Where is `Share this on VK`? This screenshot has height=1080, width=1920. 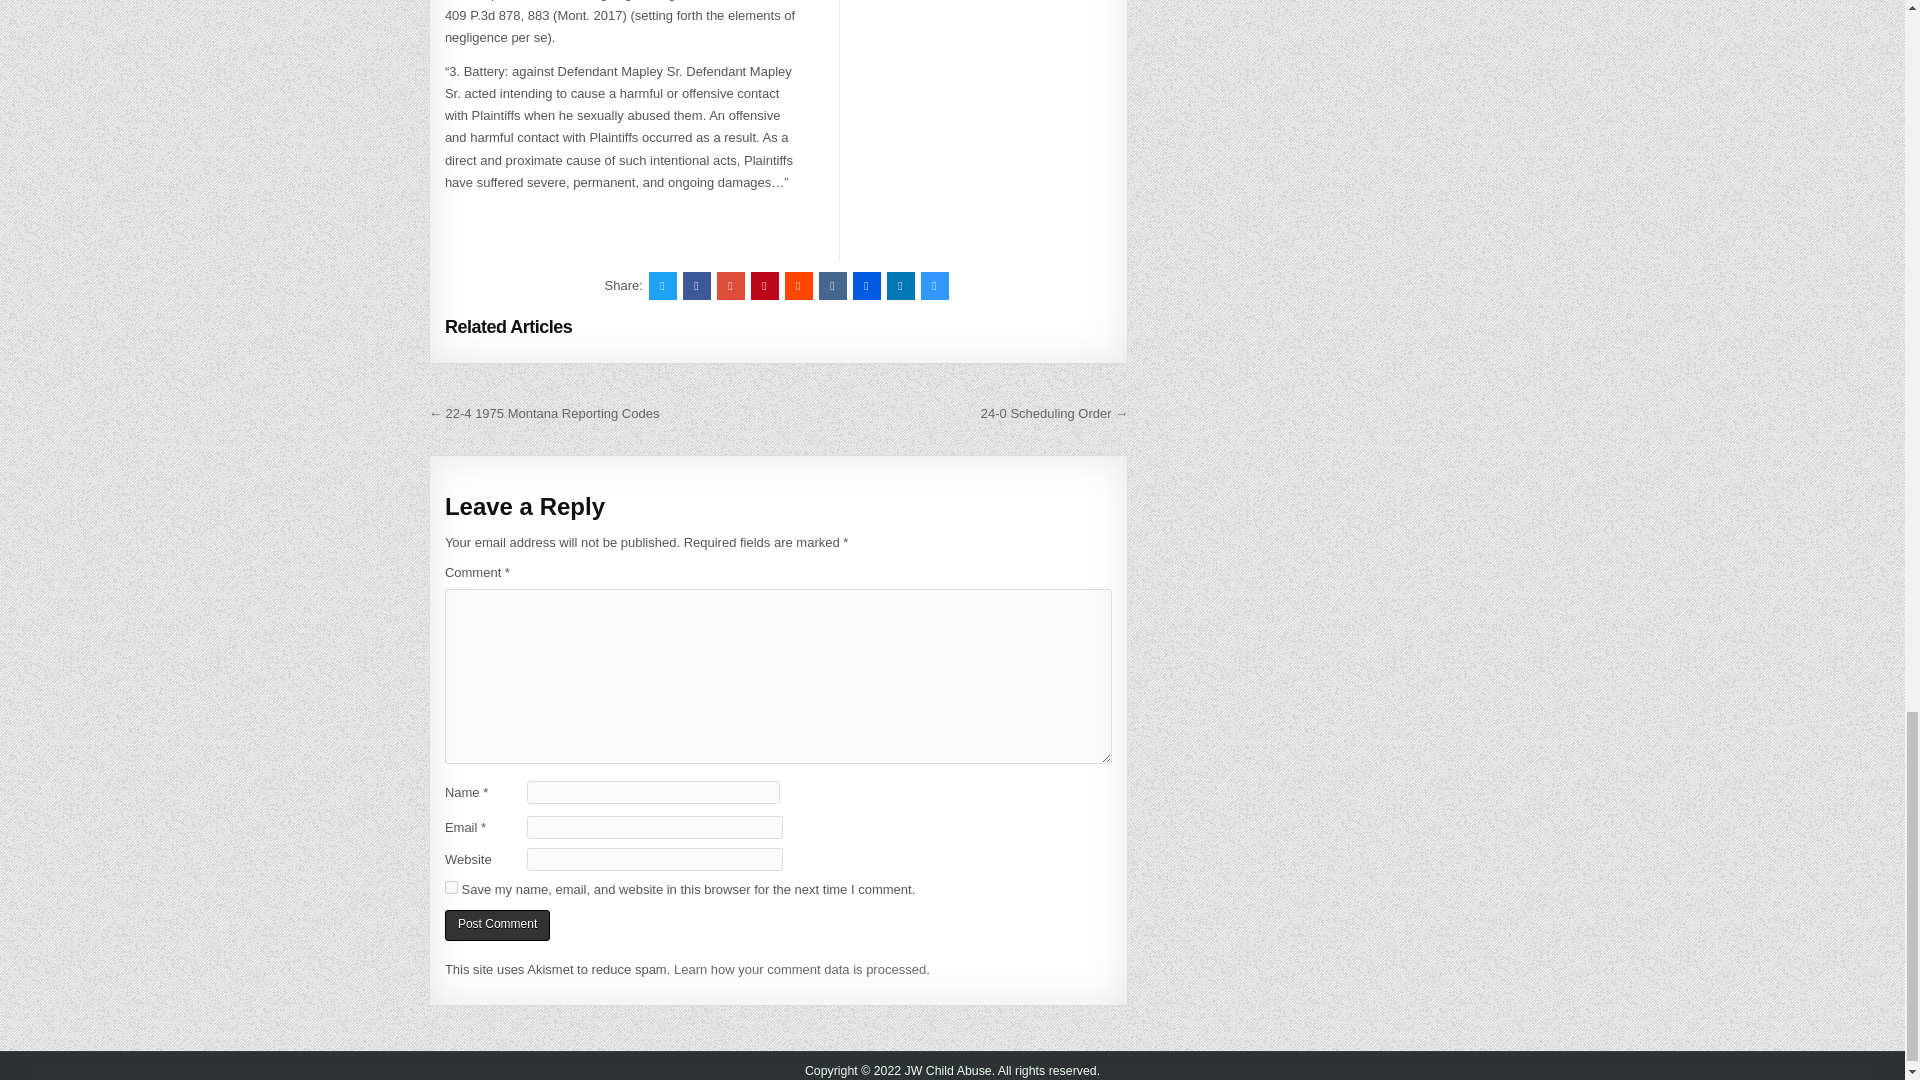 Share this on VK is located at coordinates (832, 286).